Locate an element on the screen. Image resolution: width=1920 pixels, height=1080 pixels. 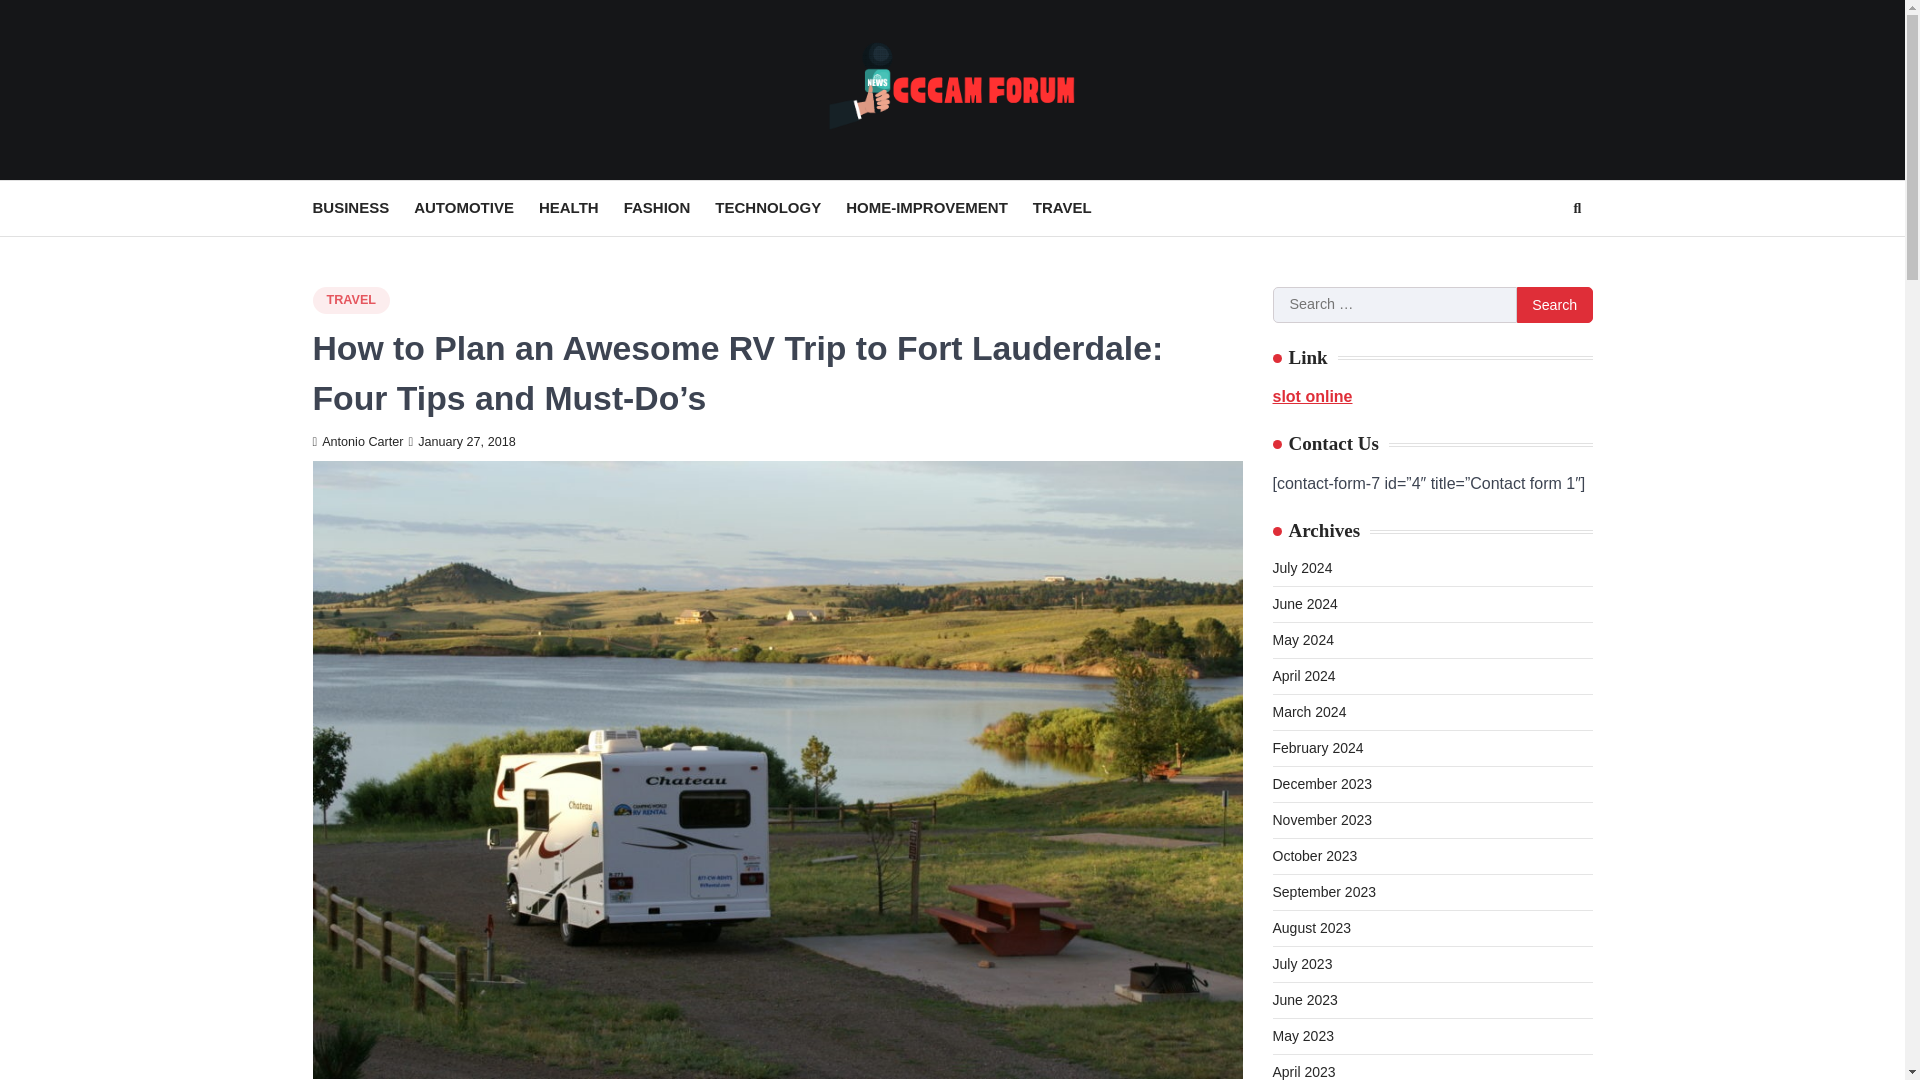
Antonio Carter is located at coordinates (357, 442).